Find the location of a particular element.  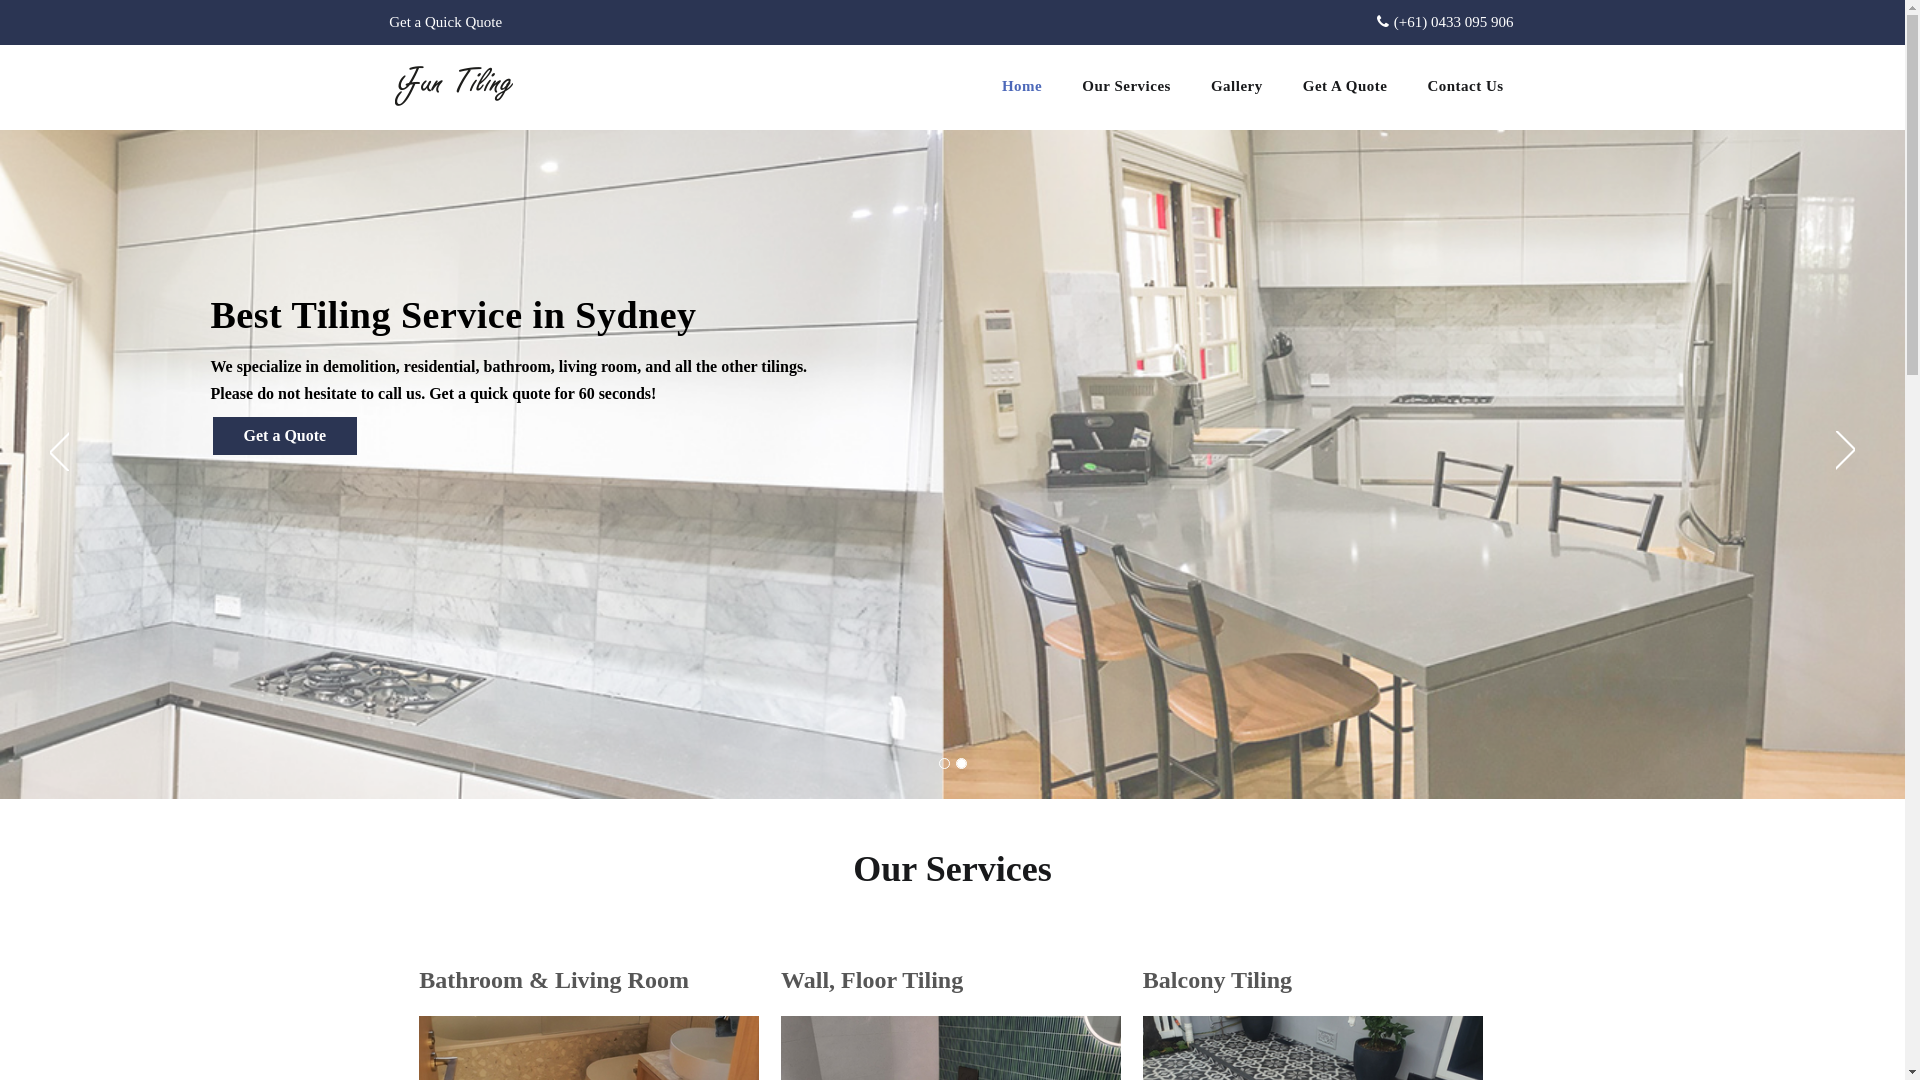

2 is located at coordinates (962, 764).